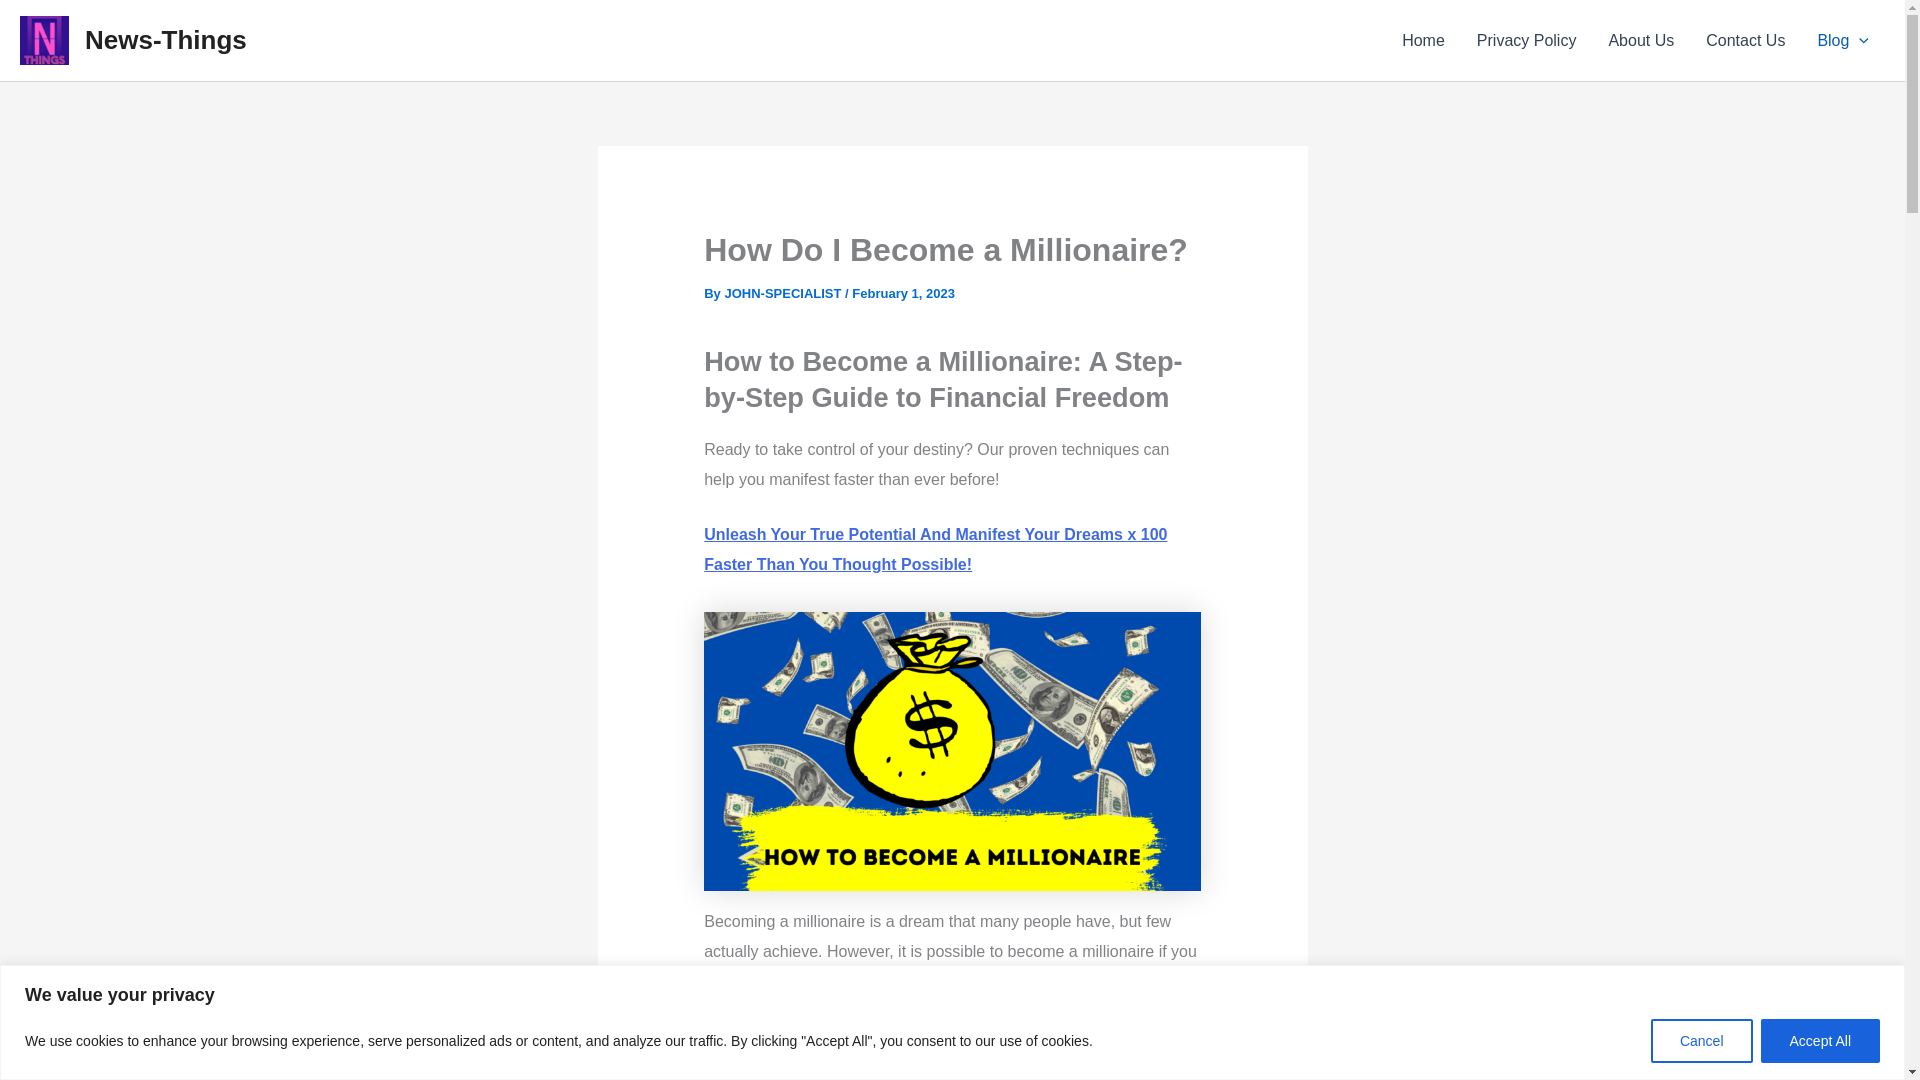  Describe the element at coordinates (952, 752) in the screenshot. I see `how to become a millionaire` at that location.